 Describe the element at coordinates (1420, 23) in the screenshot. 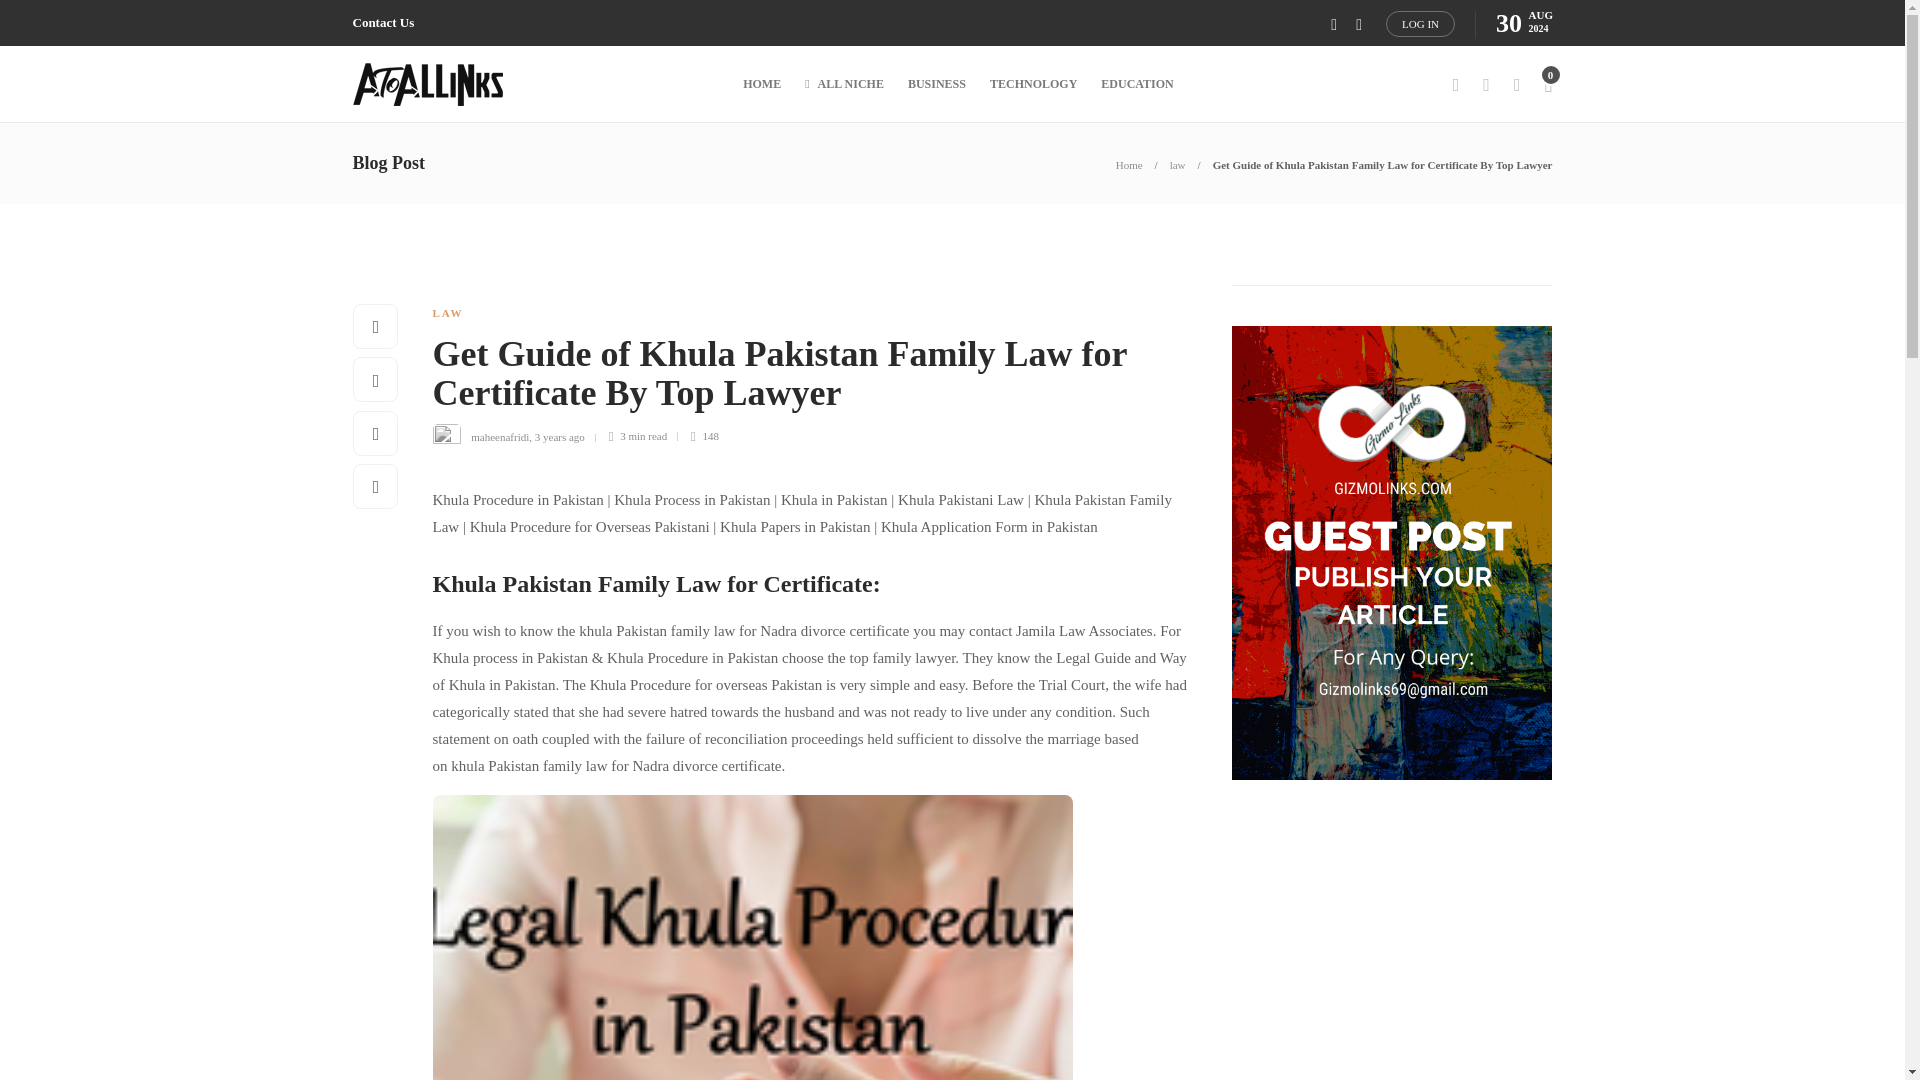

I see `LOG IN` at that location.